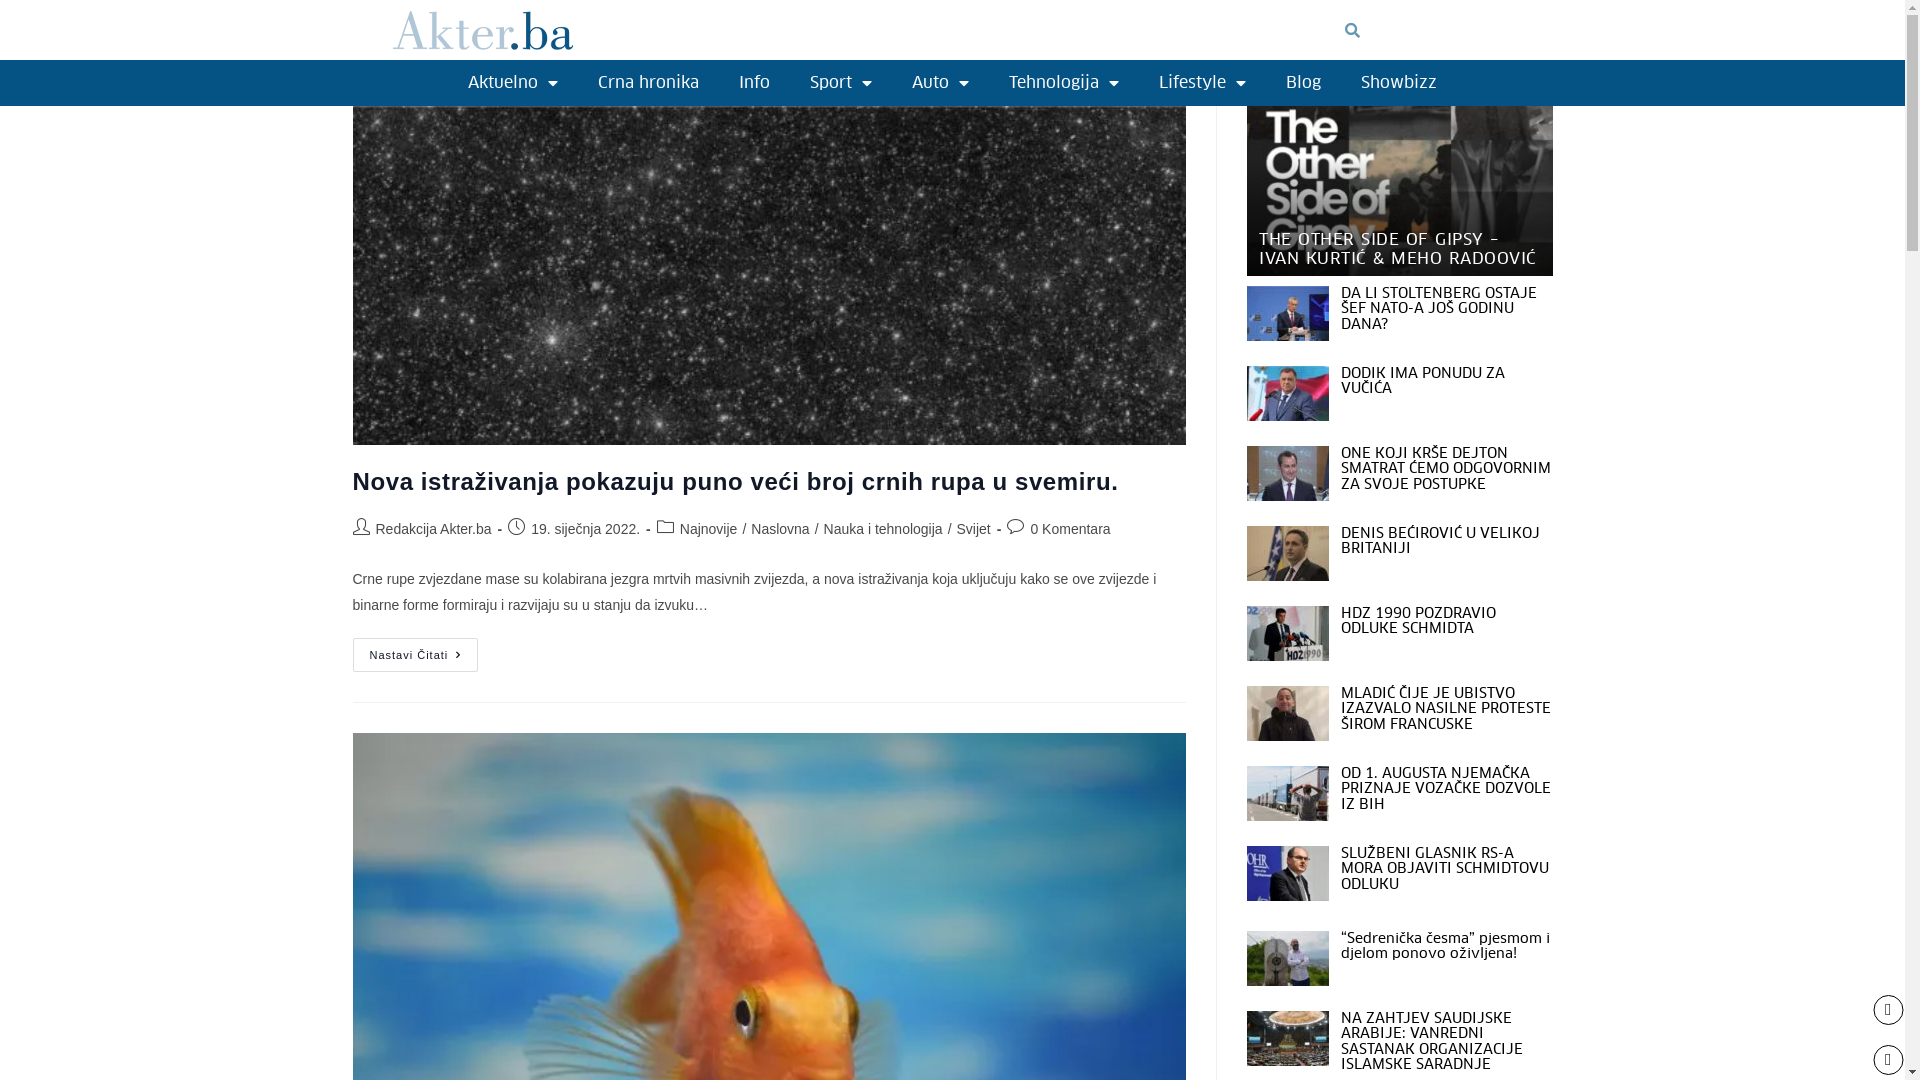 This screenshot has height=1080, width=1920. Describe the element at coordinates (1431, 30) in the screenshot. I see `Search` at that location.